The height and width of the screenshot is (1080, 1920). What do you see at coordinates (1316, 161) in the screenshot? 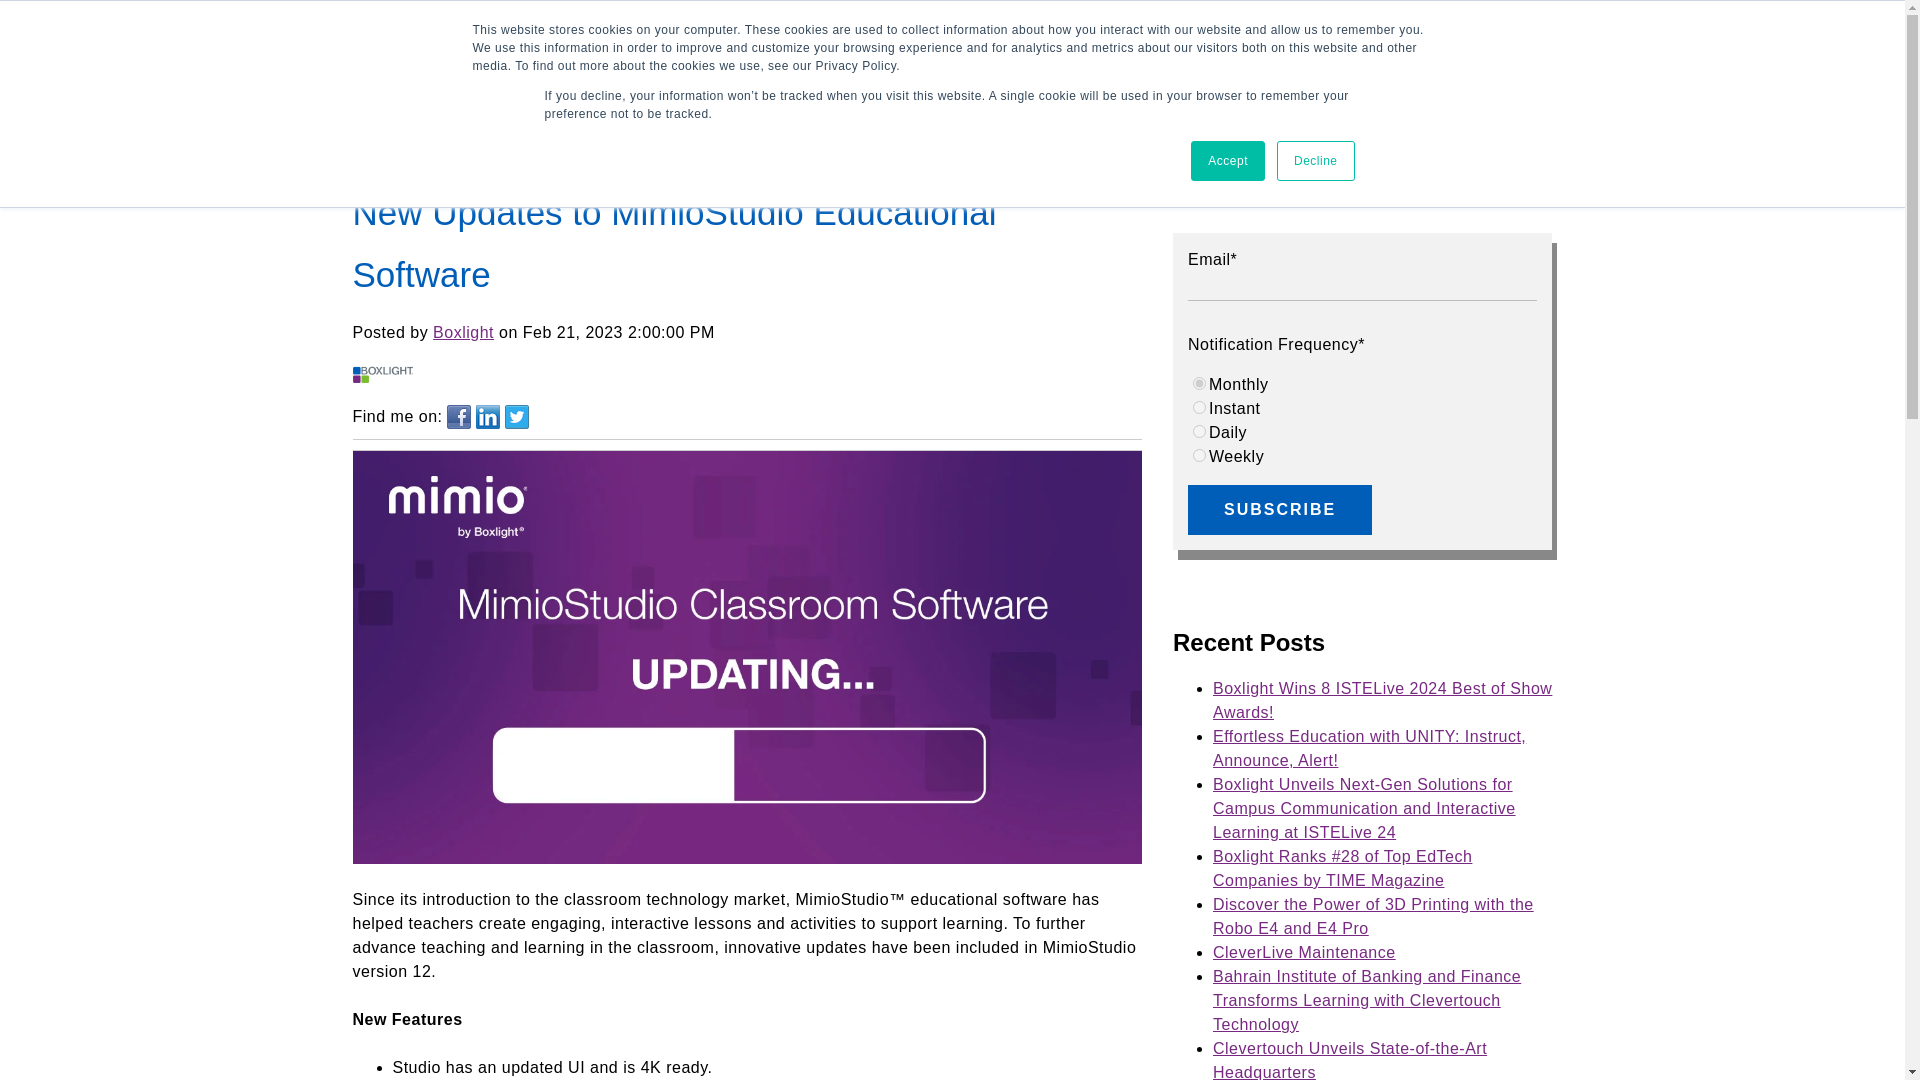
I see `Decline` at bounding box center [1316, 161].